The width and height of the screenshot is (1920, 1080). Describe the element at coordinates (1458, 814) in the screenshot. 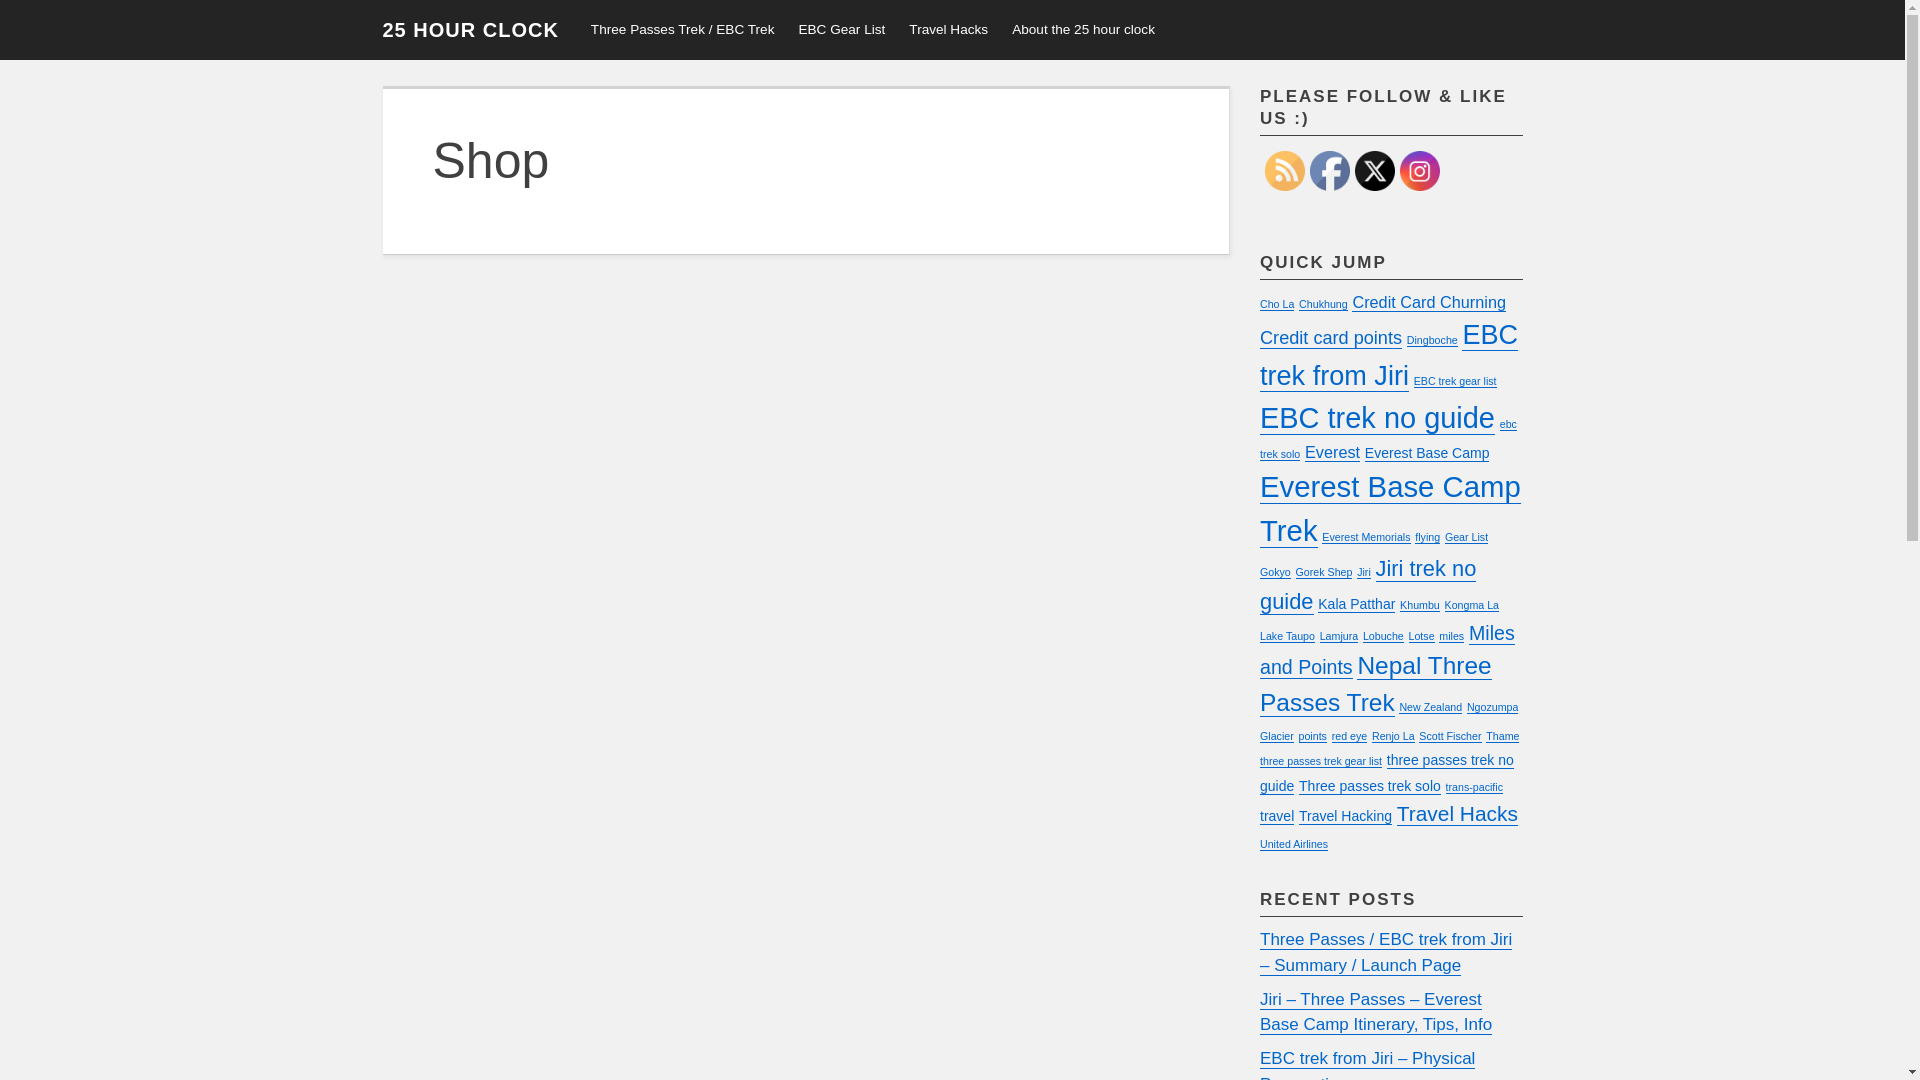

I see `Travel Hacks` at that location.